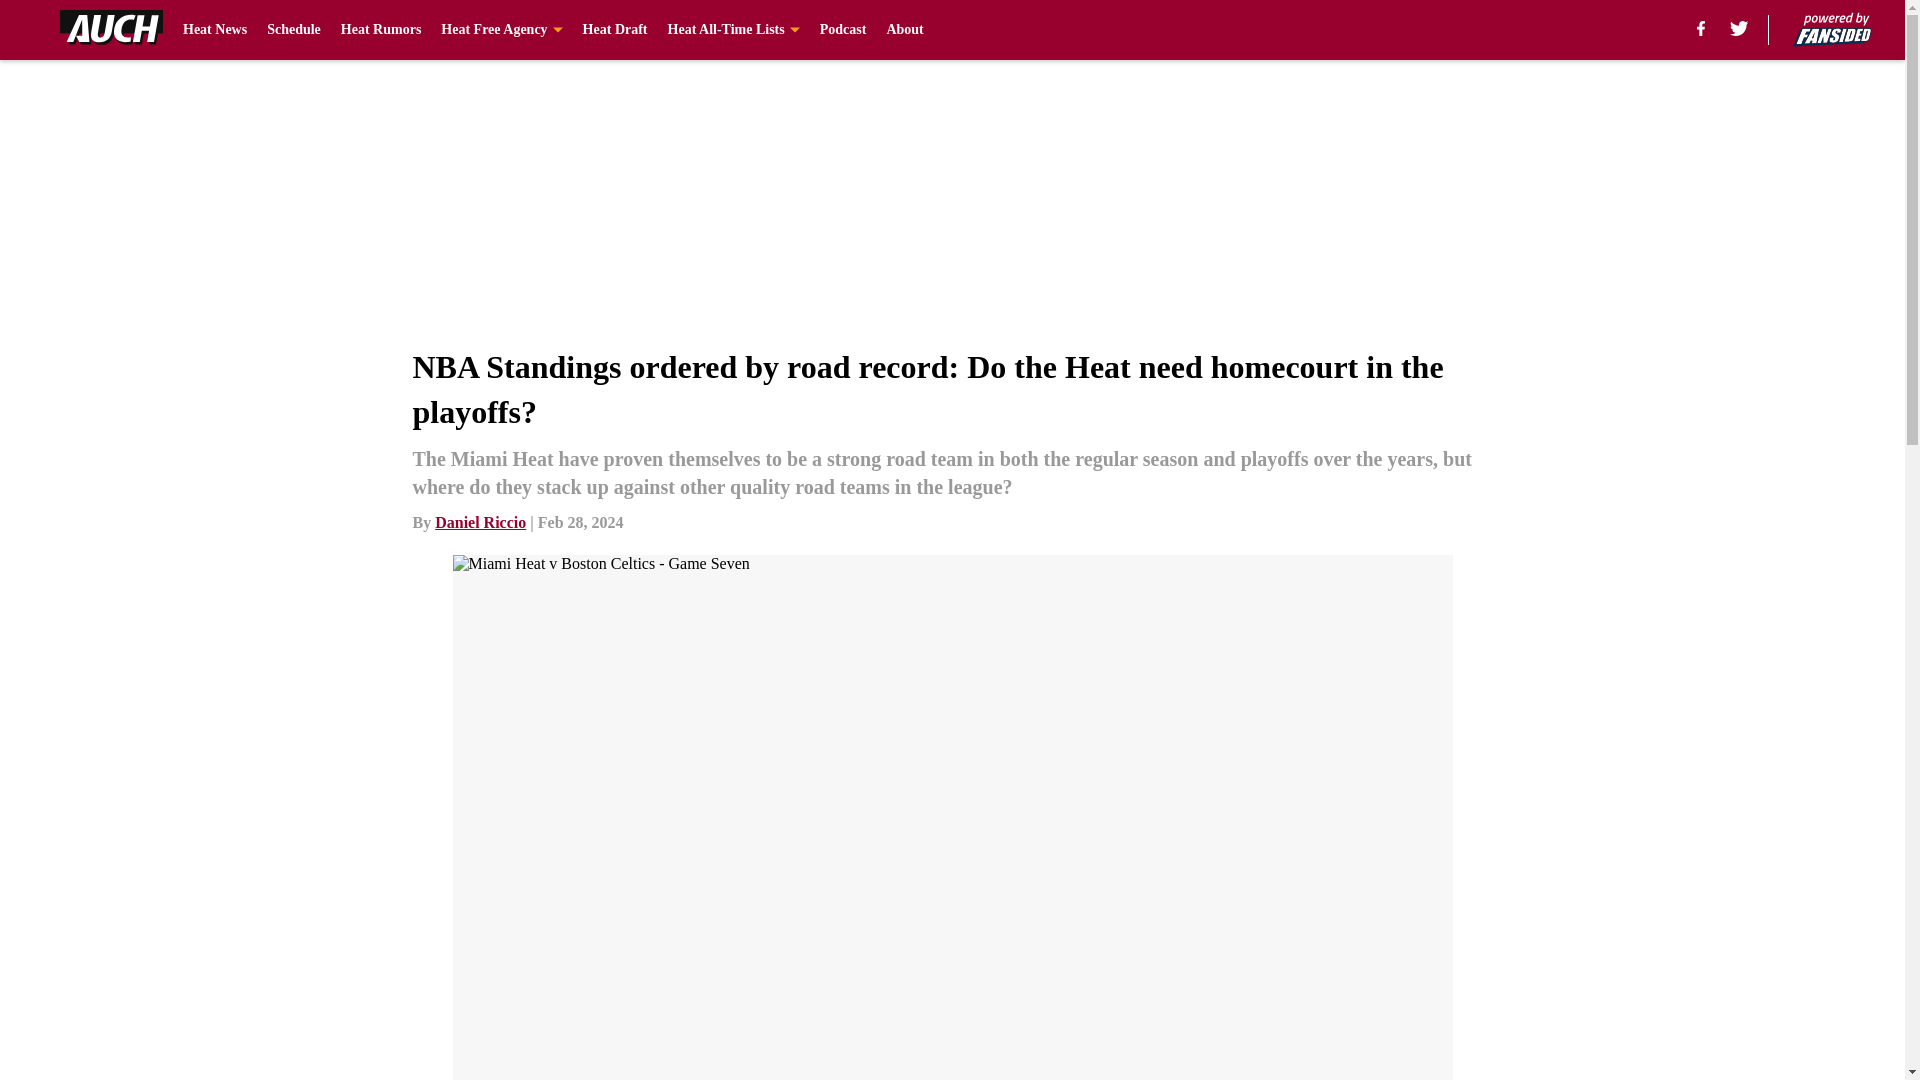 This screenshot has width=1920, height=1080. Describe the element at coordinates (214, 30) in the screenshot. I see `Heat News` at that location.